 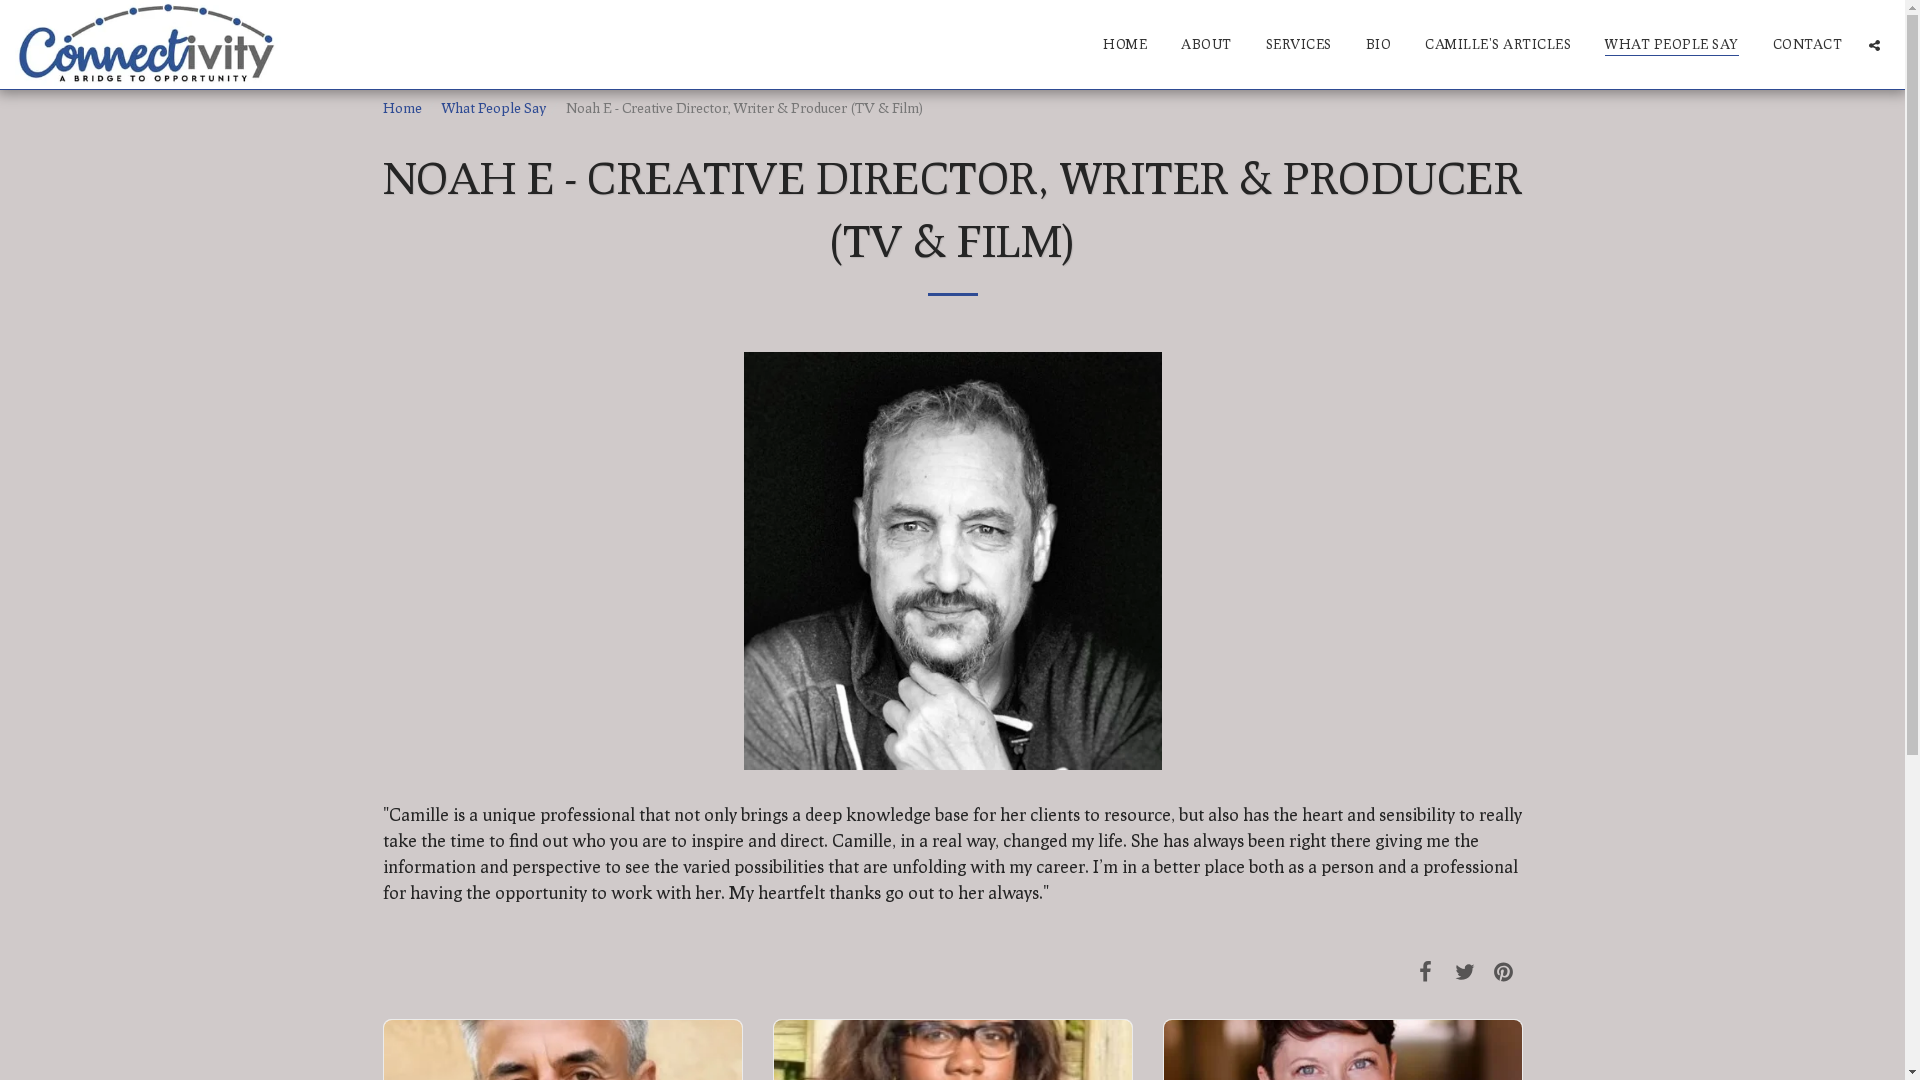 What do you see at coordinates (1379, 44) in the screenshot?
I see `BIO` at bounding box center [1379, 44].